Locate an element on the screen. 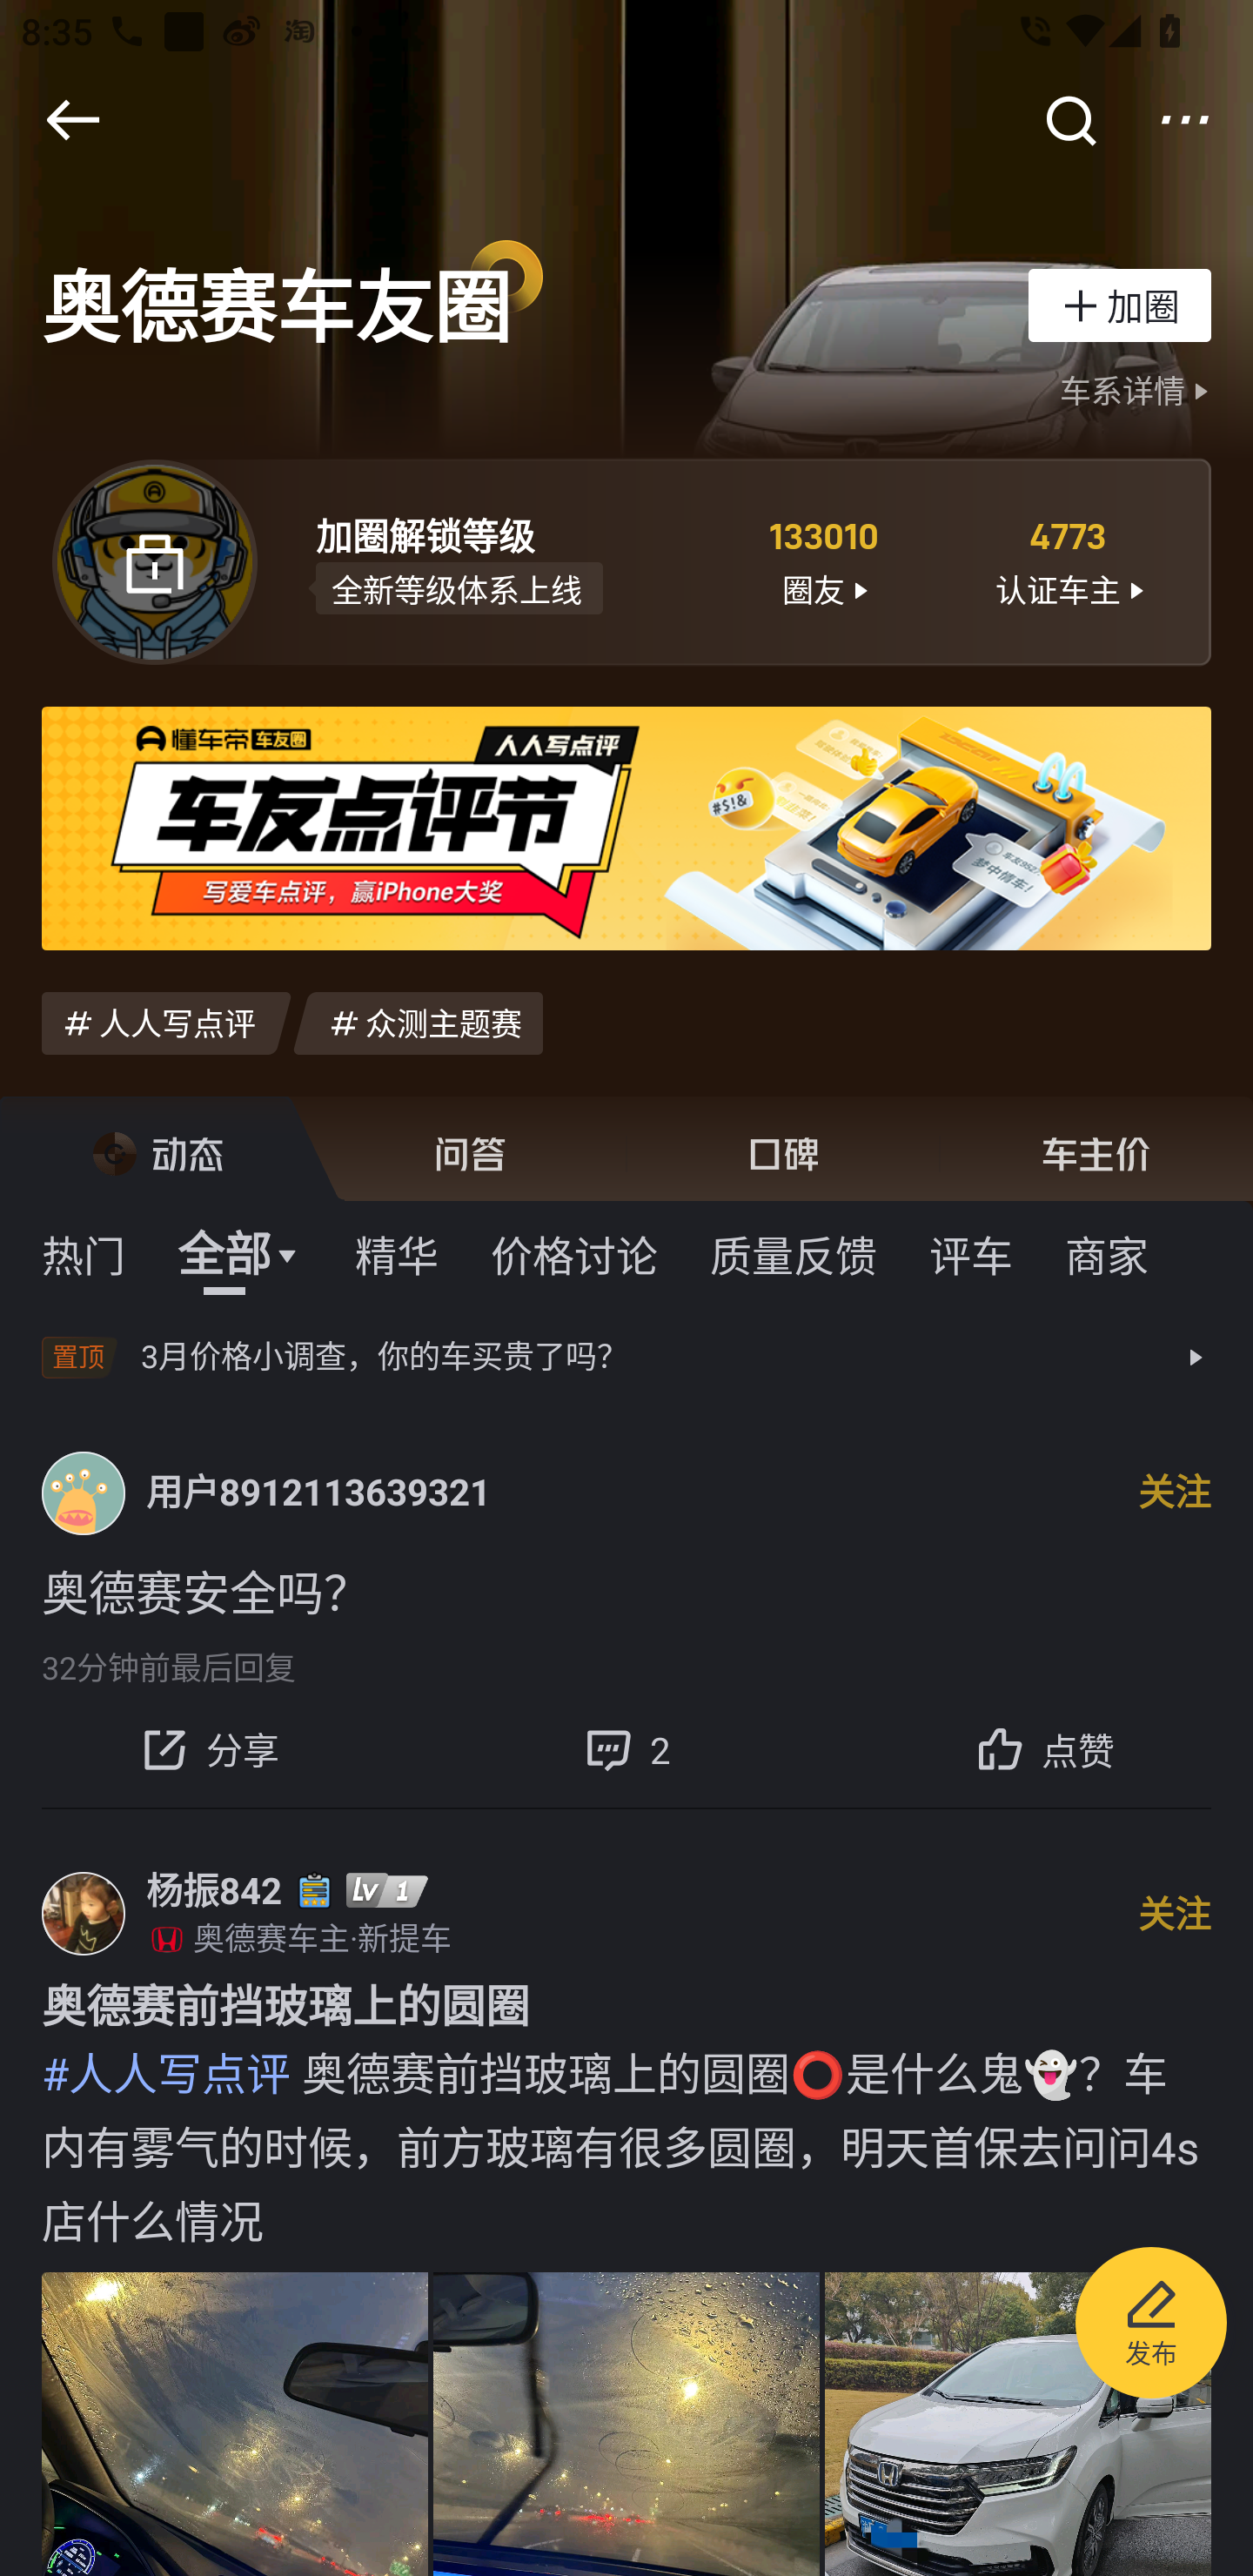  4773 认证车主 is located at coordinates (1069, 560).